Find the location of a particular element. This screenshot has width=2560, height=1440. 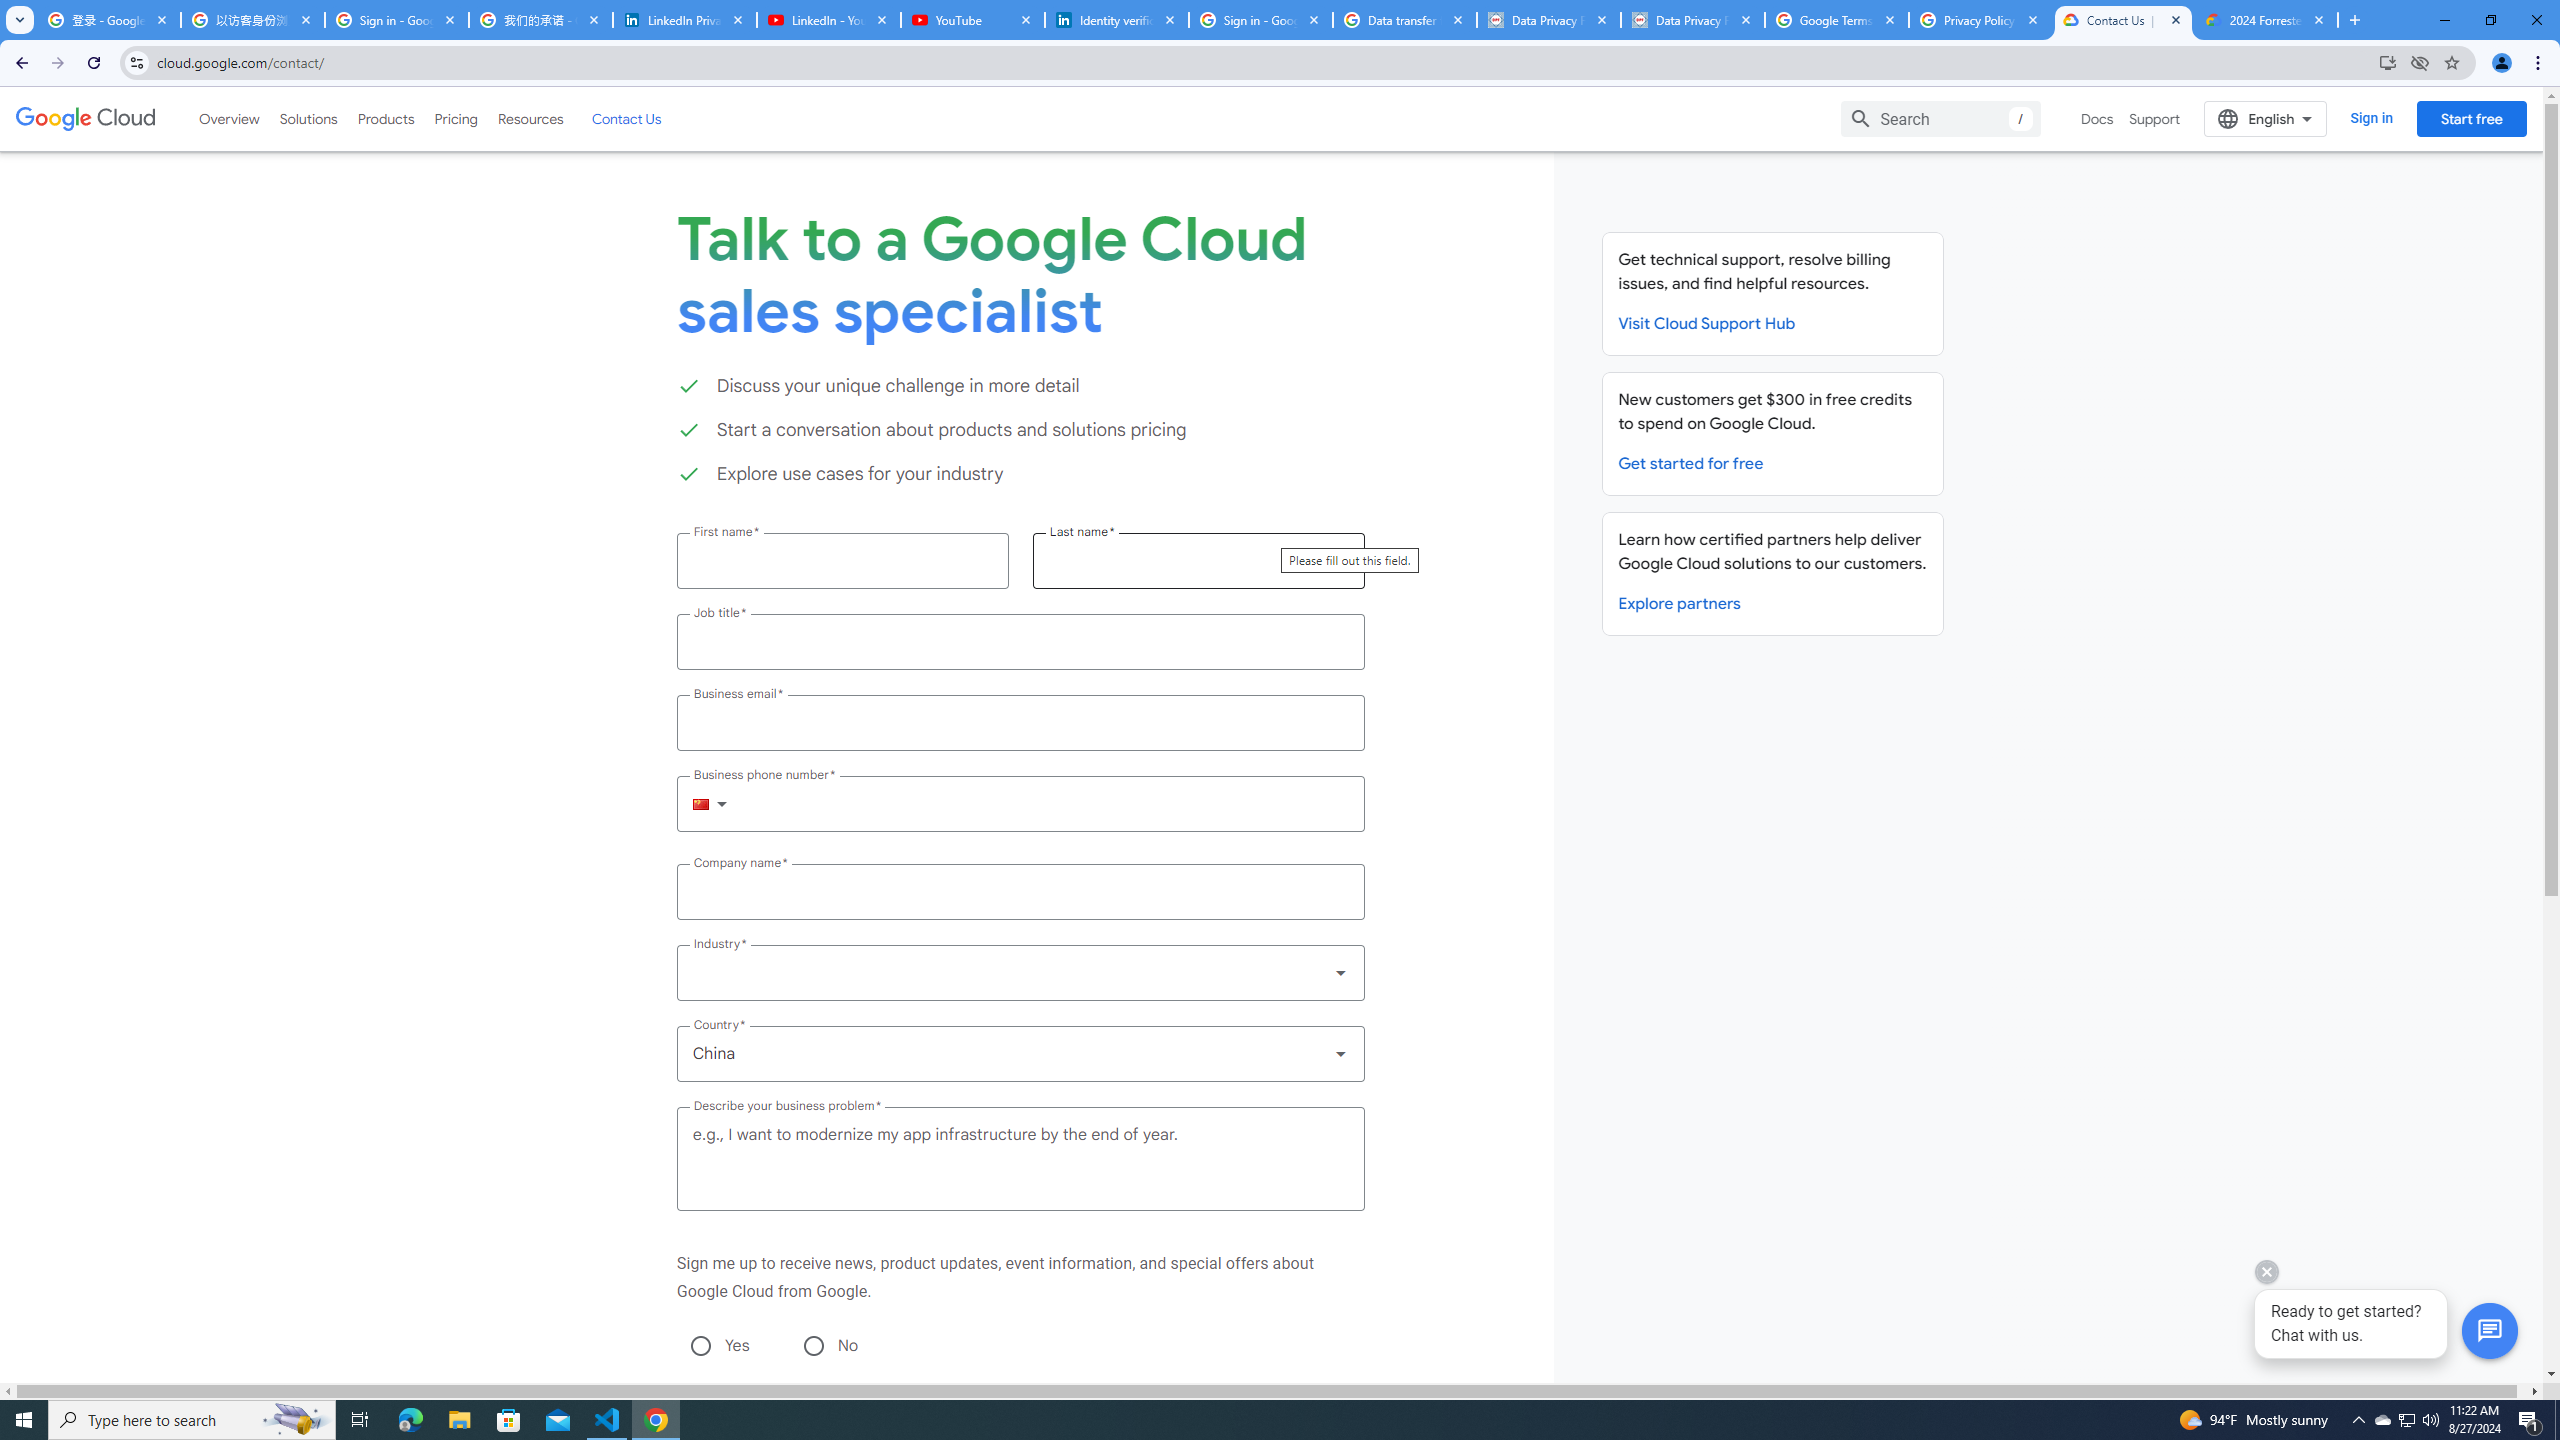

Describe your business problem * is located at coordinates (1020, 1159).